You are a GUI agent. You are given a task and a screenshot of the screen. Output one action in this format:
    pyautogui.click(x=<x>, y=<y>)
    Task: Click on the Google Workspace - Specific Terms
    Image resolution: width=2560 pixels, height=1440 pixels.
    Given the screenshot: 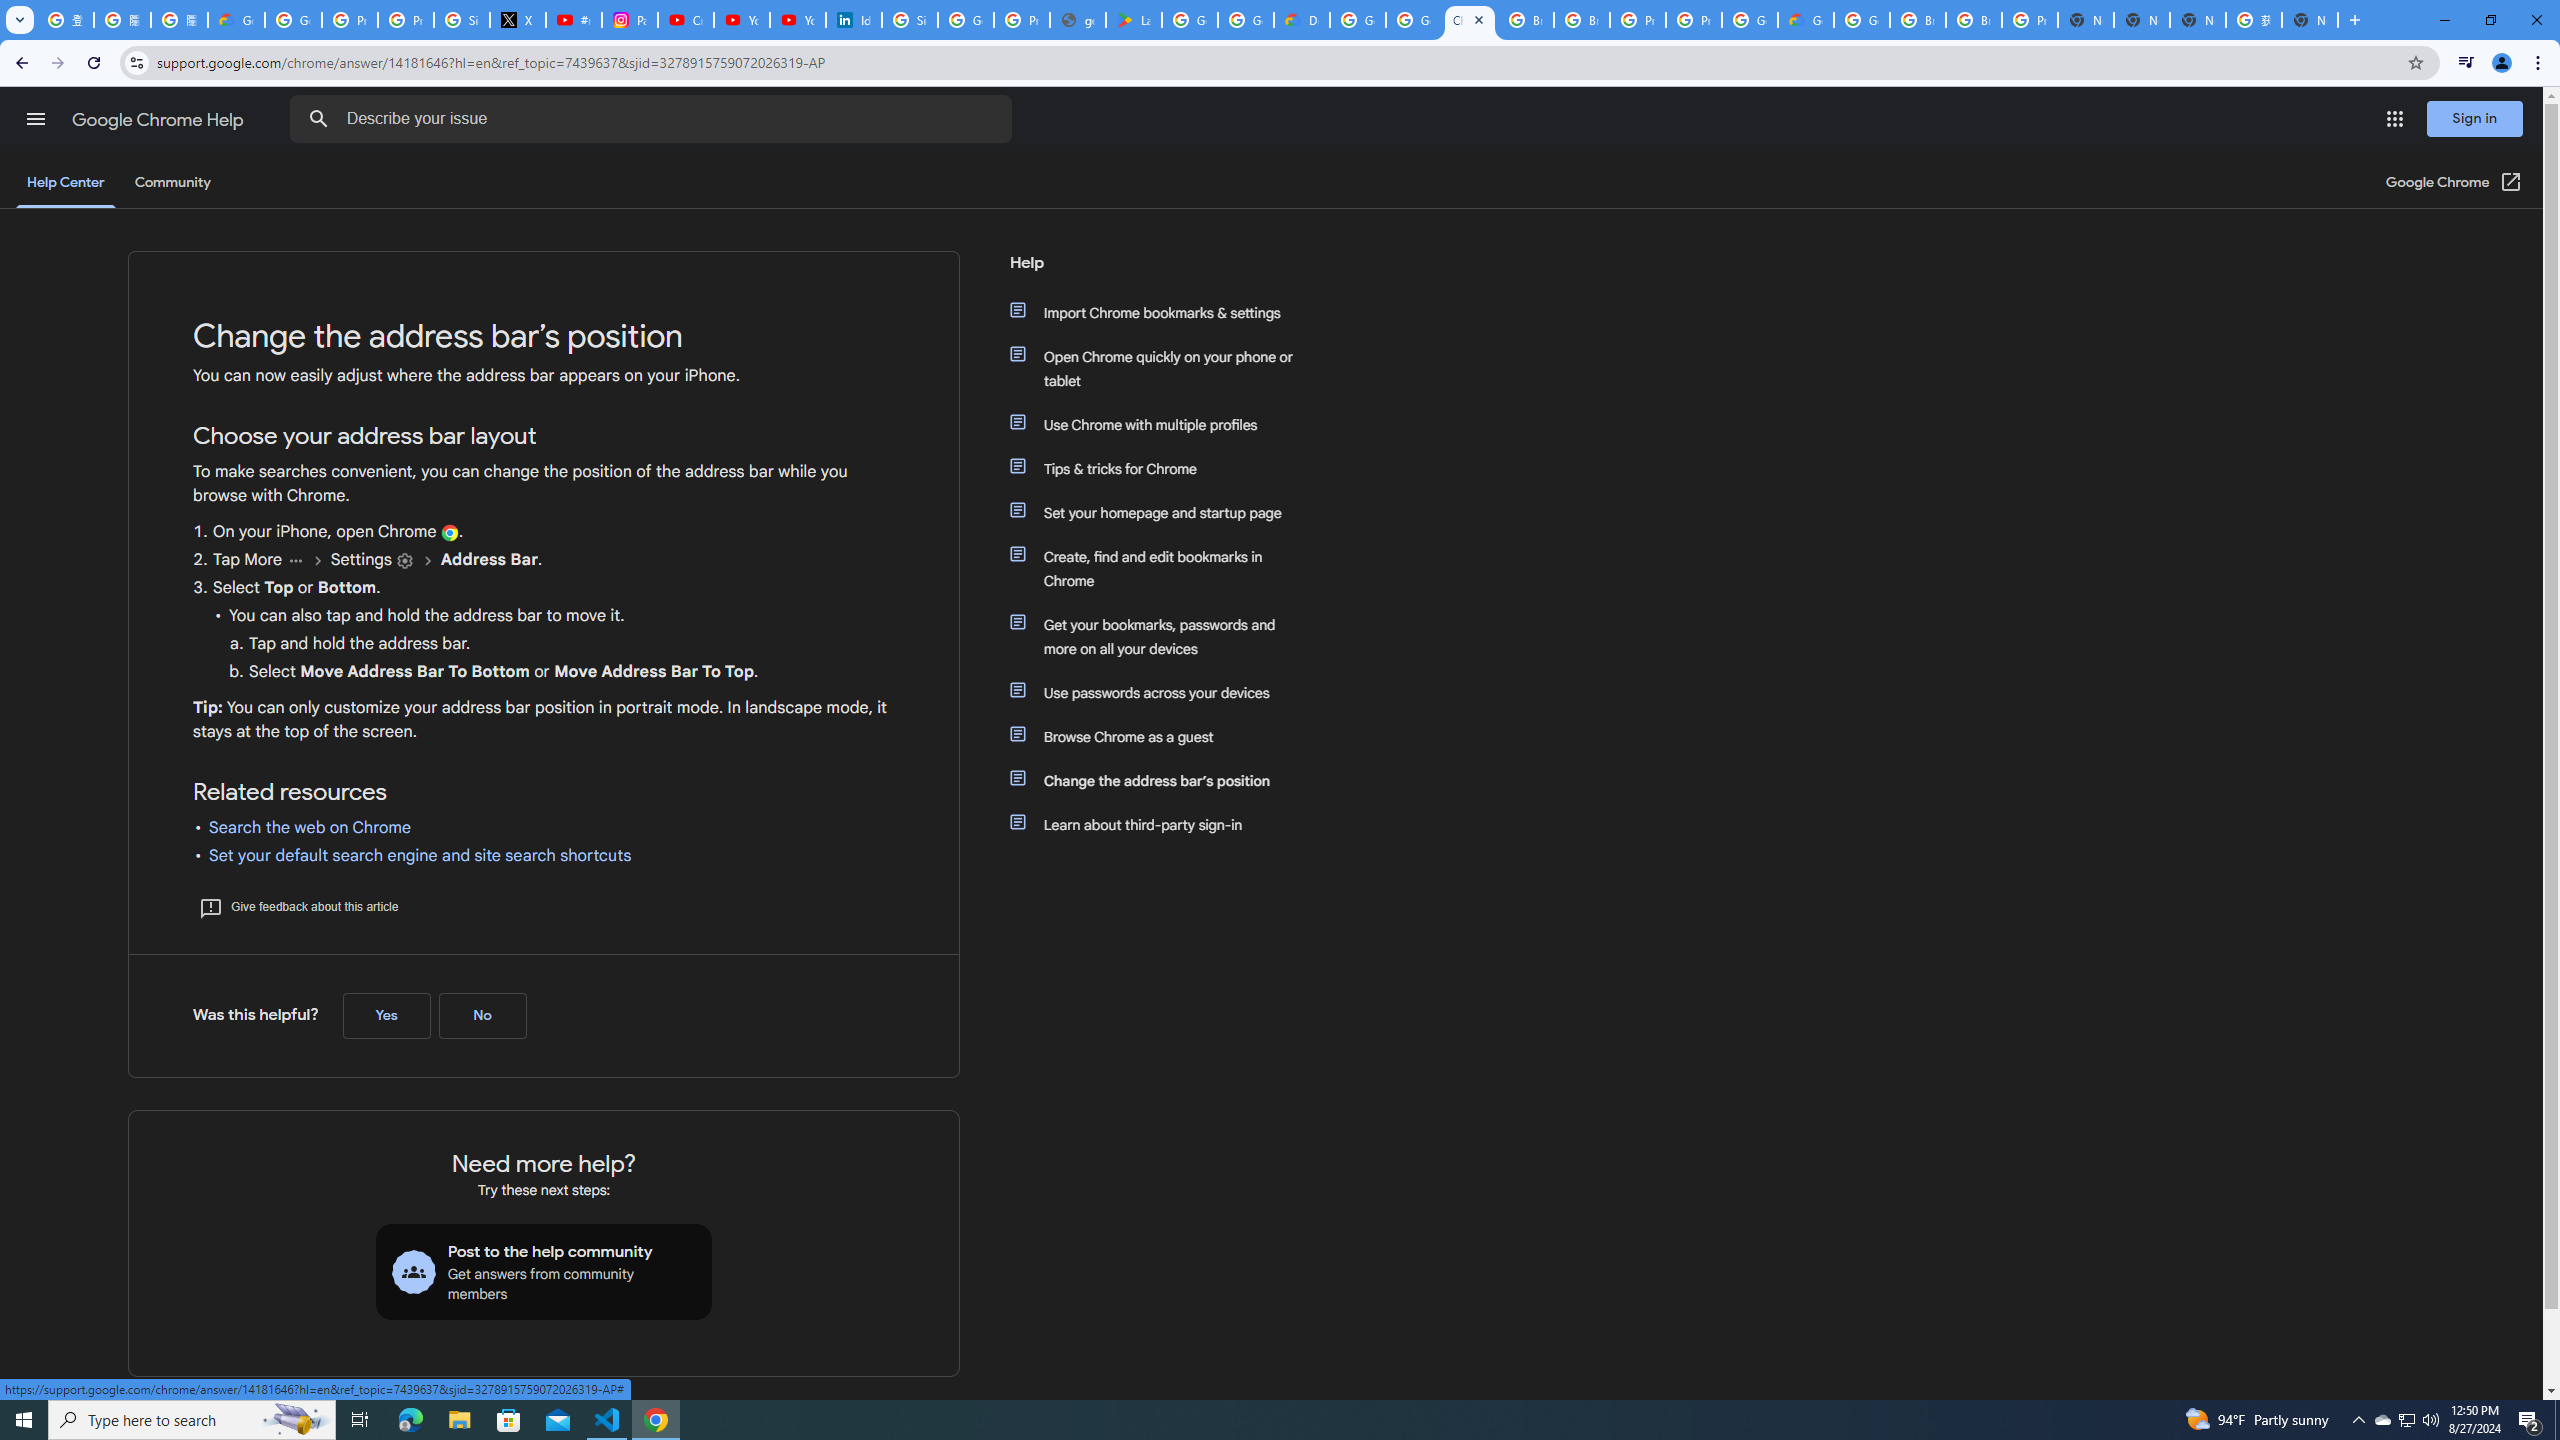 What is the action you would take?
    pyautogui.click(x=1245, y=20)
    